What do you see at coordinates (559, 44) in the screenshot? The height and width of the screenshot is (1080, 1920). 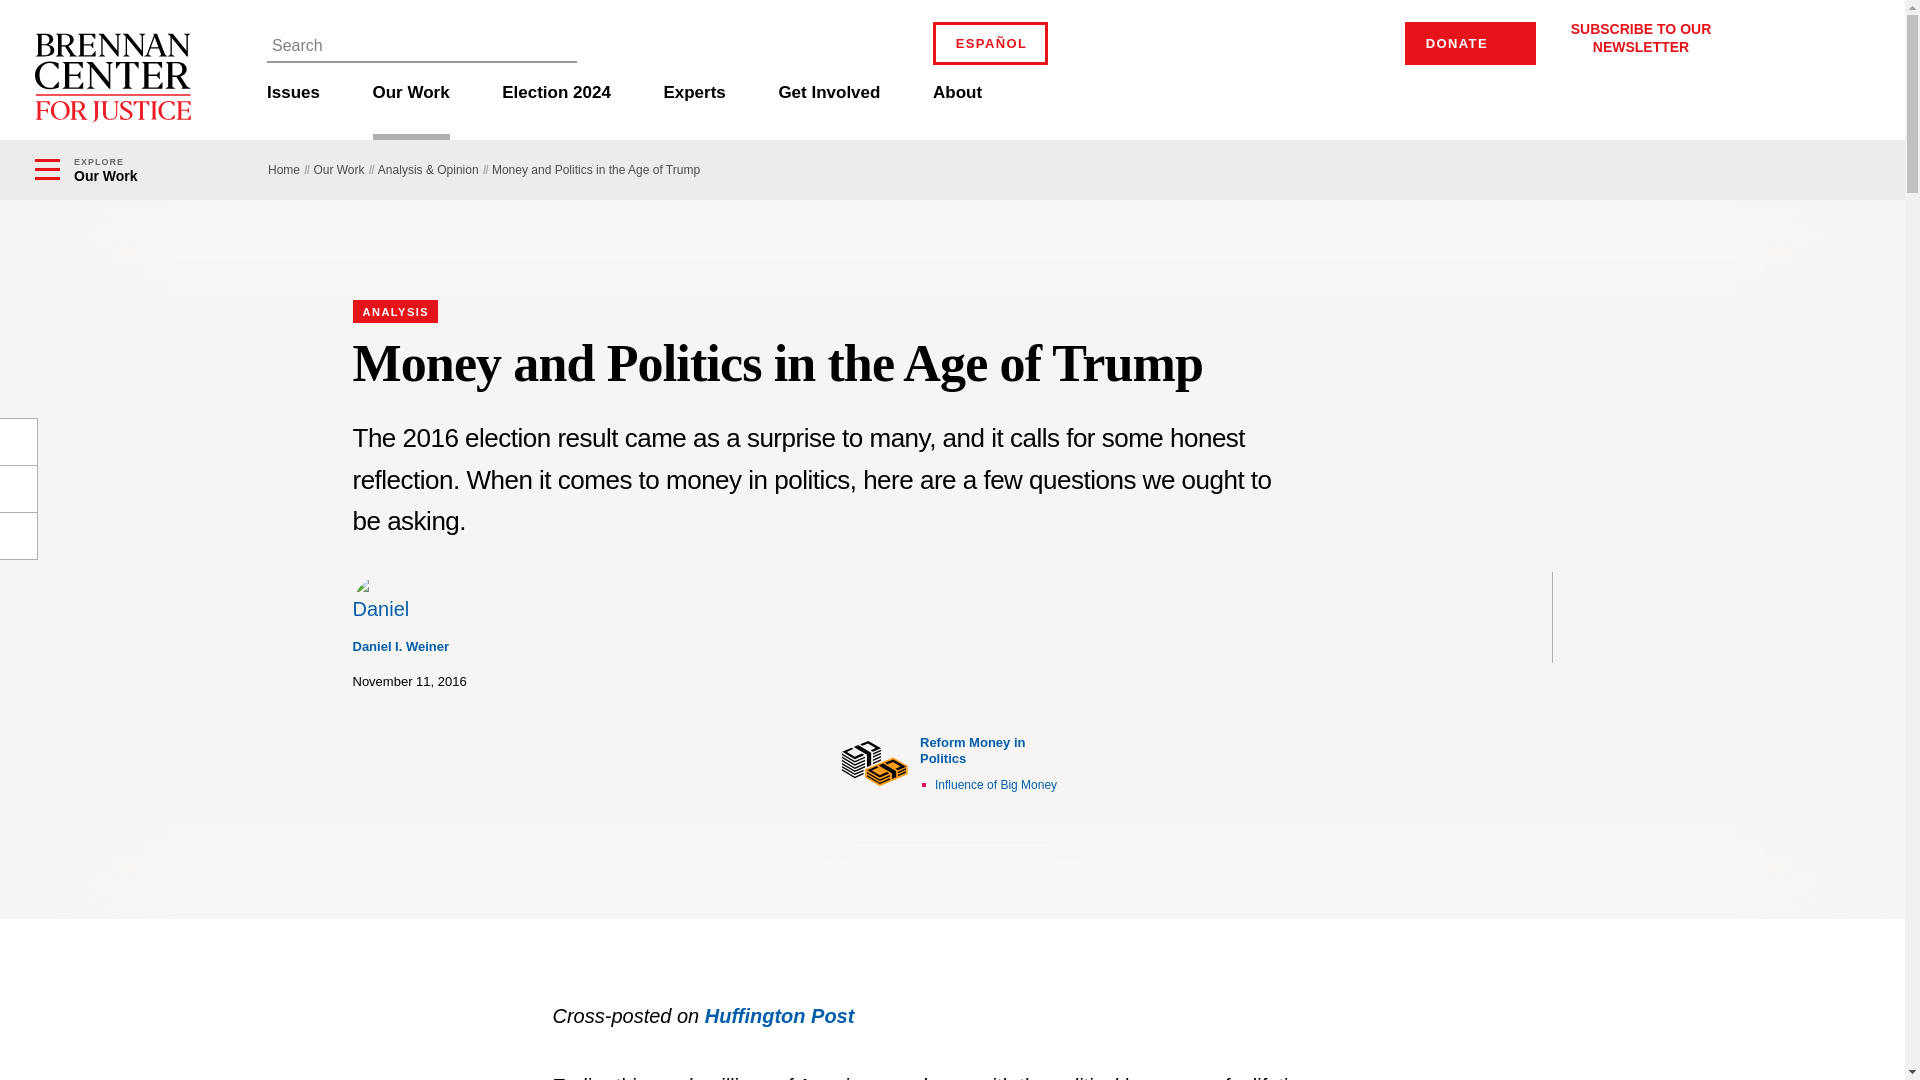 I see `Search` at bounding box center [559, 44].